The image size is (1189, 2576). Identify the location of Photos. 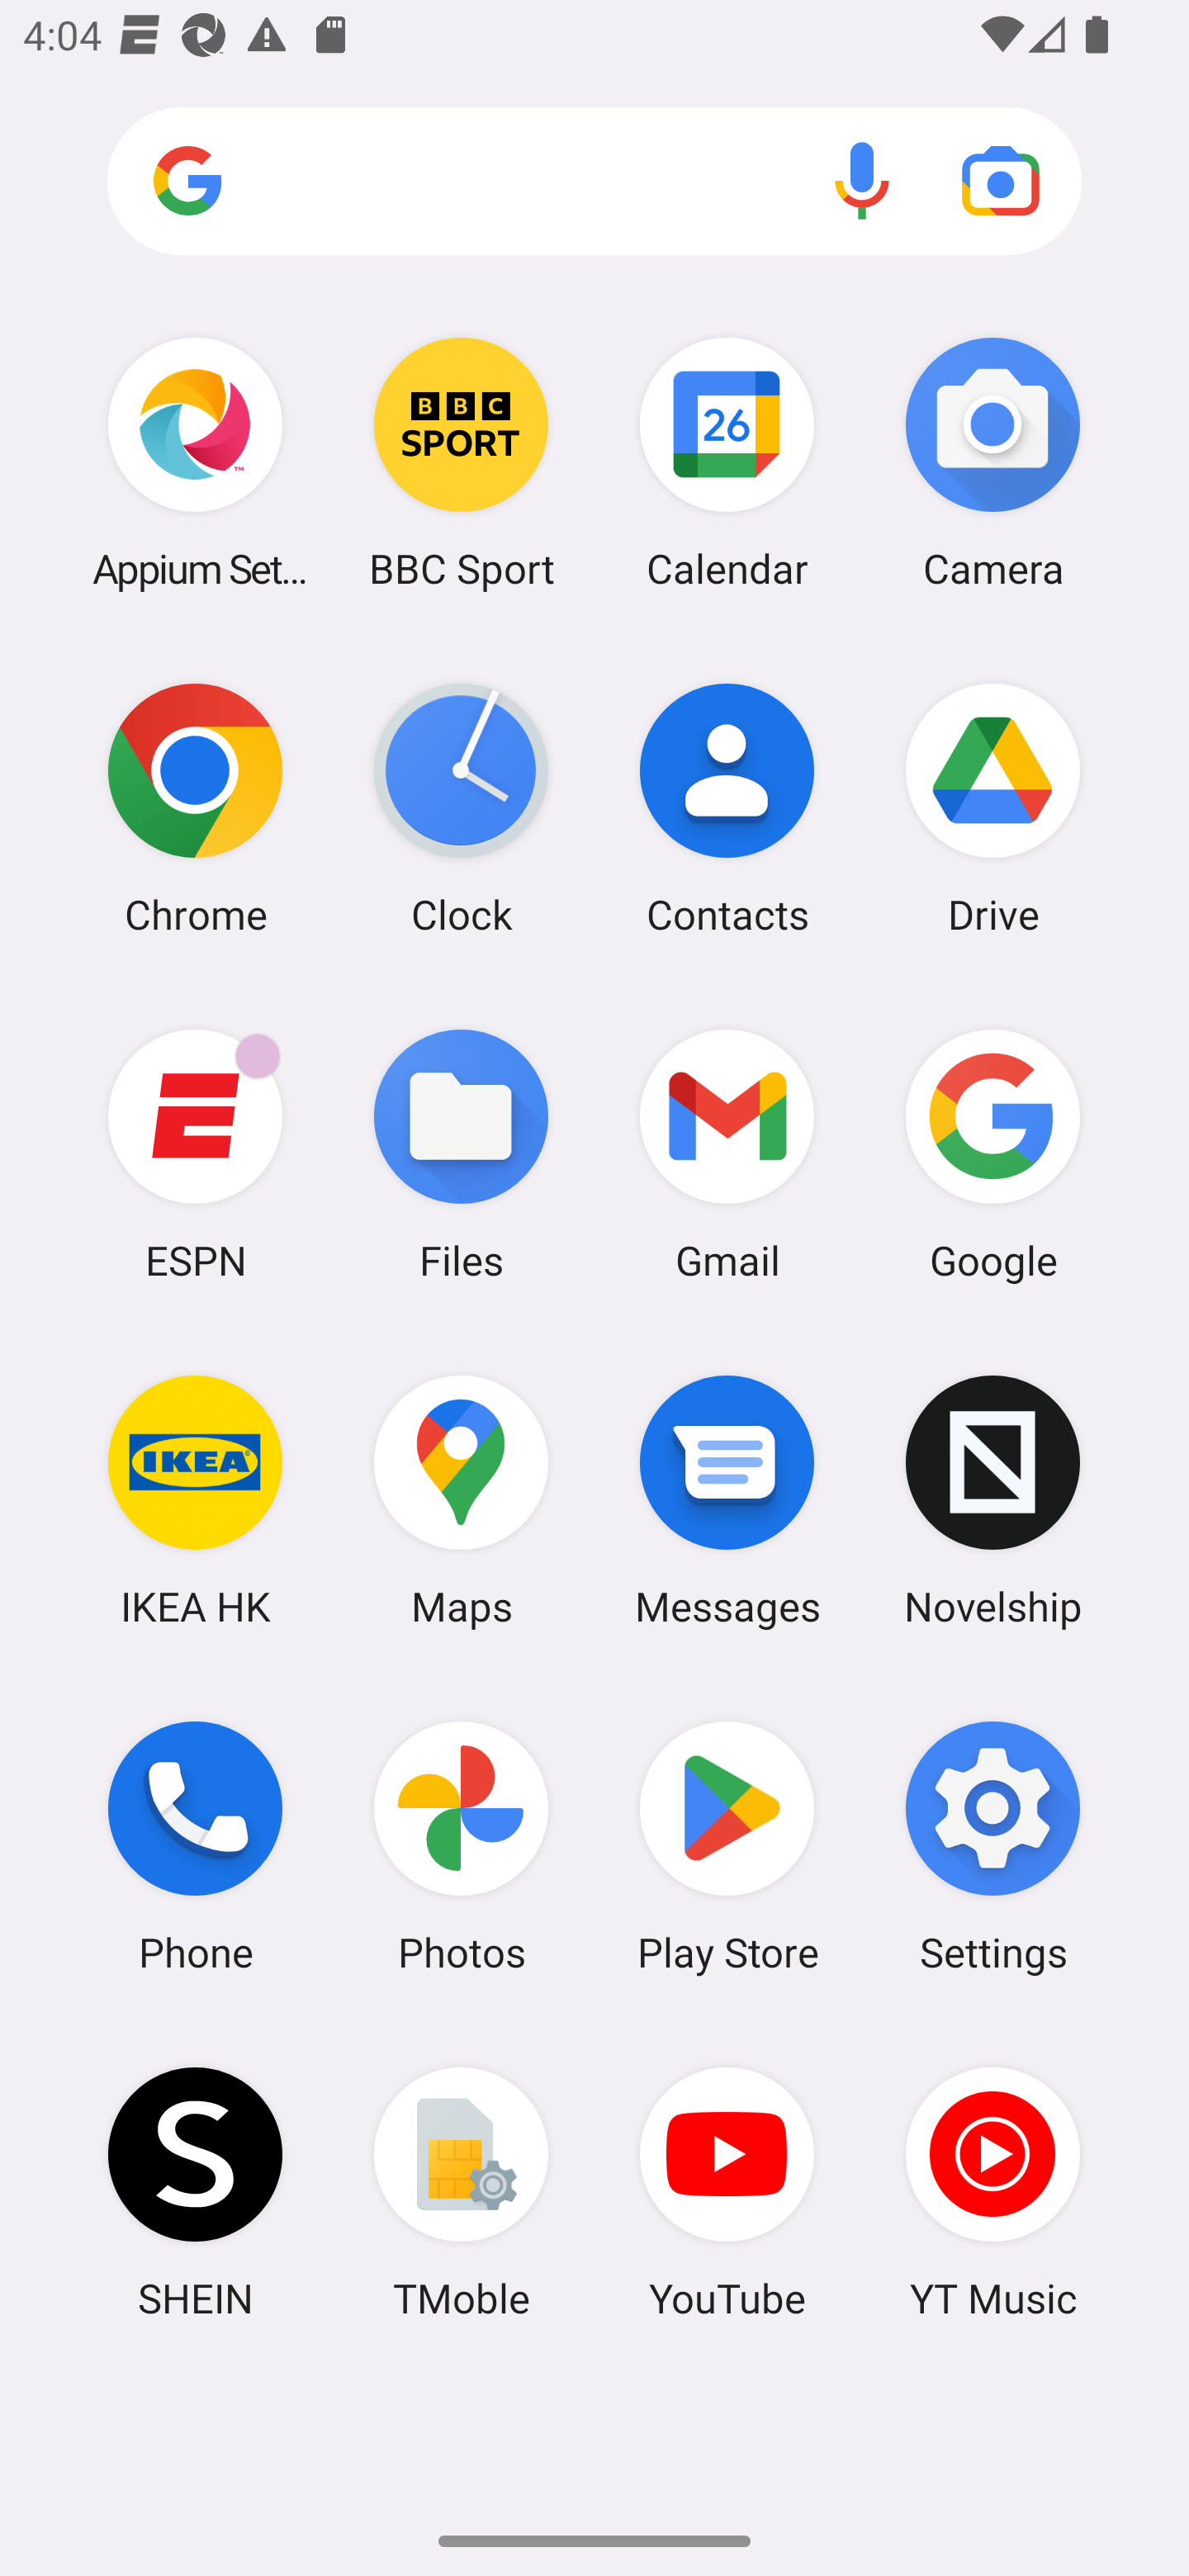
(461, 1847).